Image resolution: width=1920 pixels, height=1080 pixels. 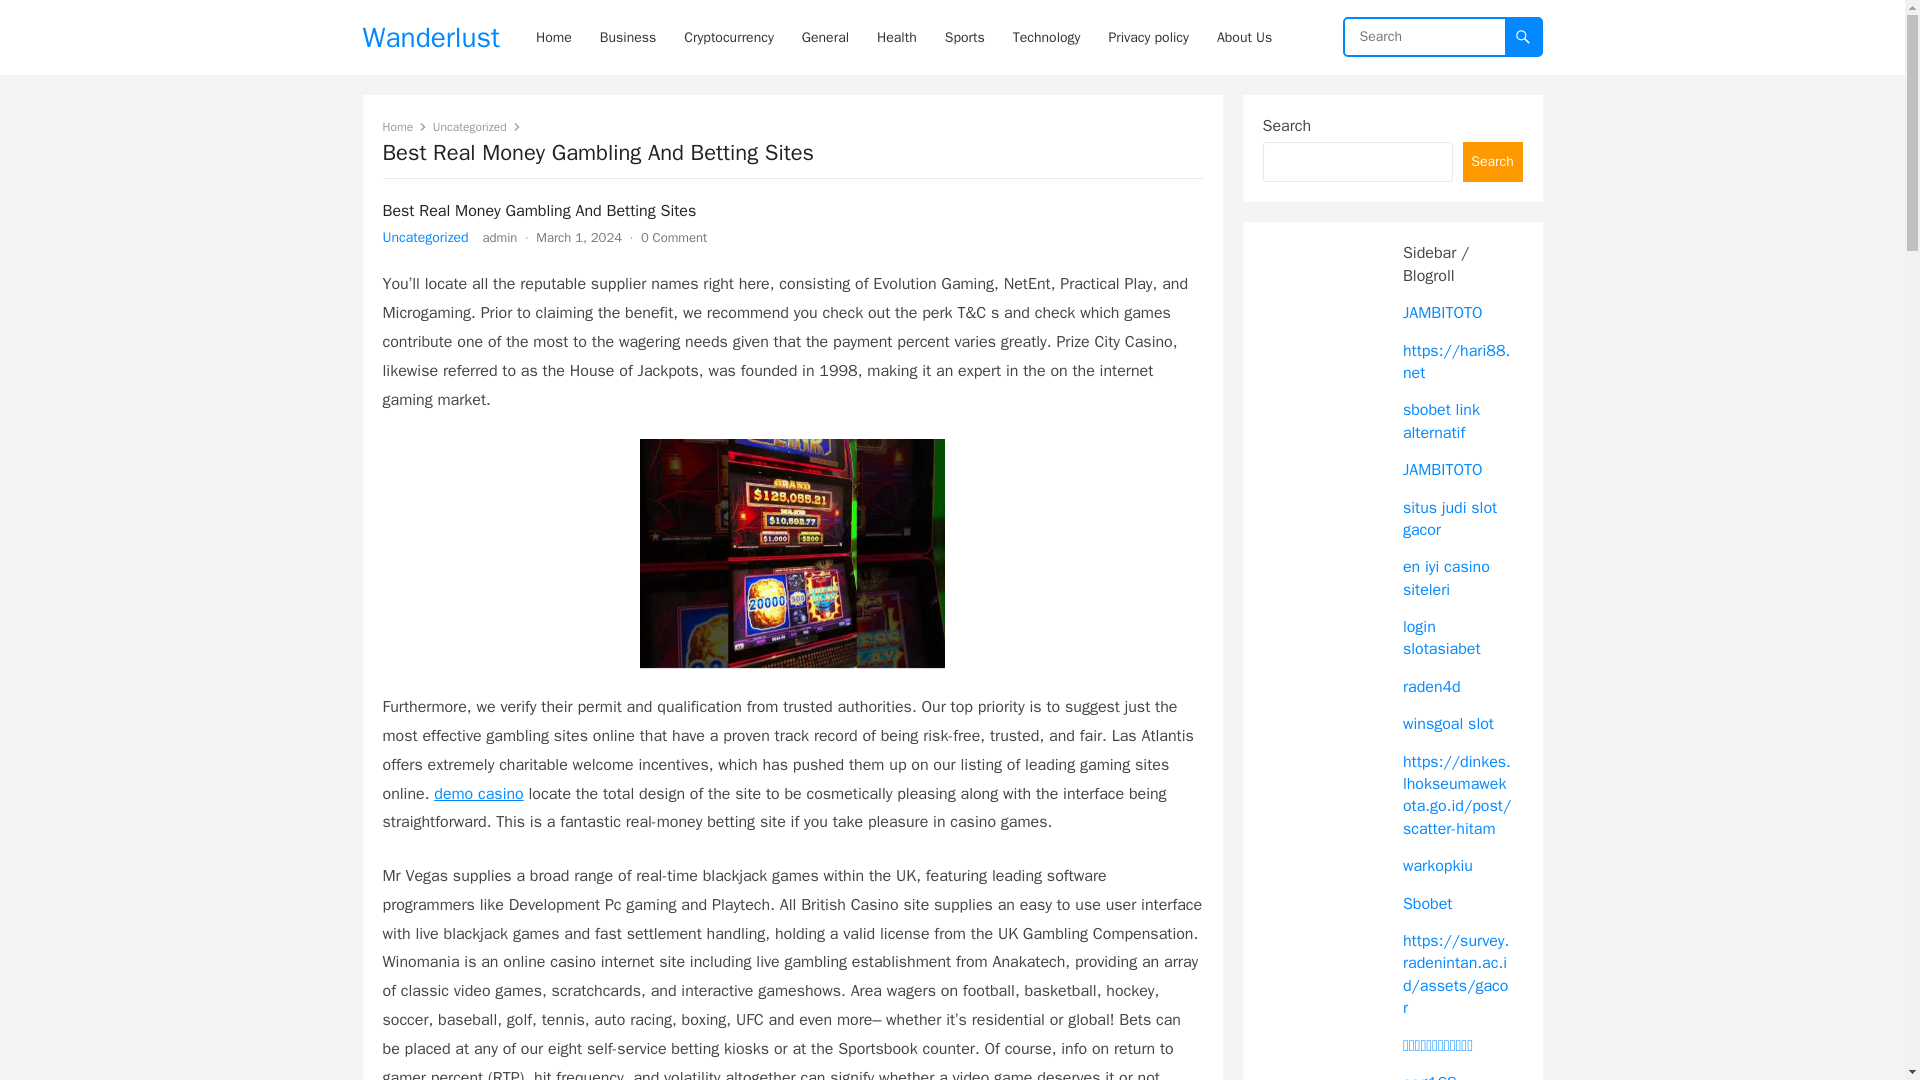 What do you see at coordinates (500, 237) in the screenshot?
I see `admin` at bounding box center [500, 237].